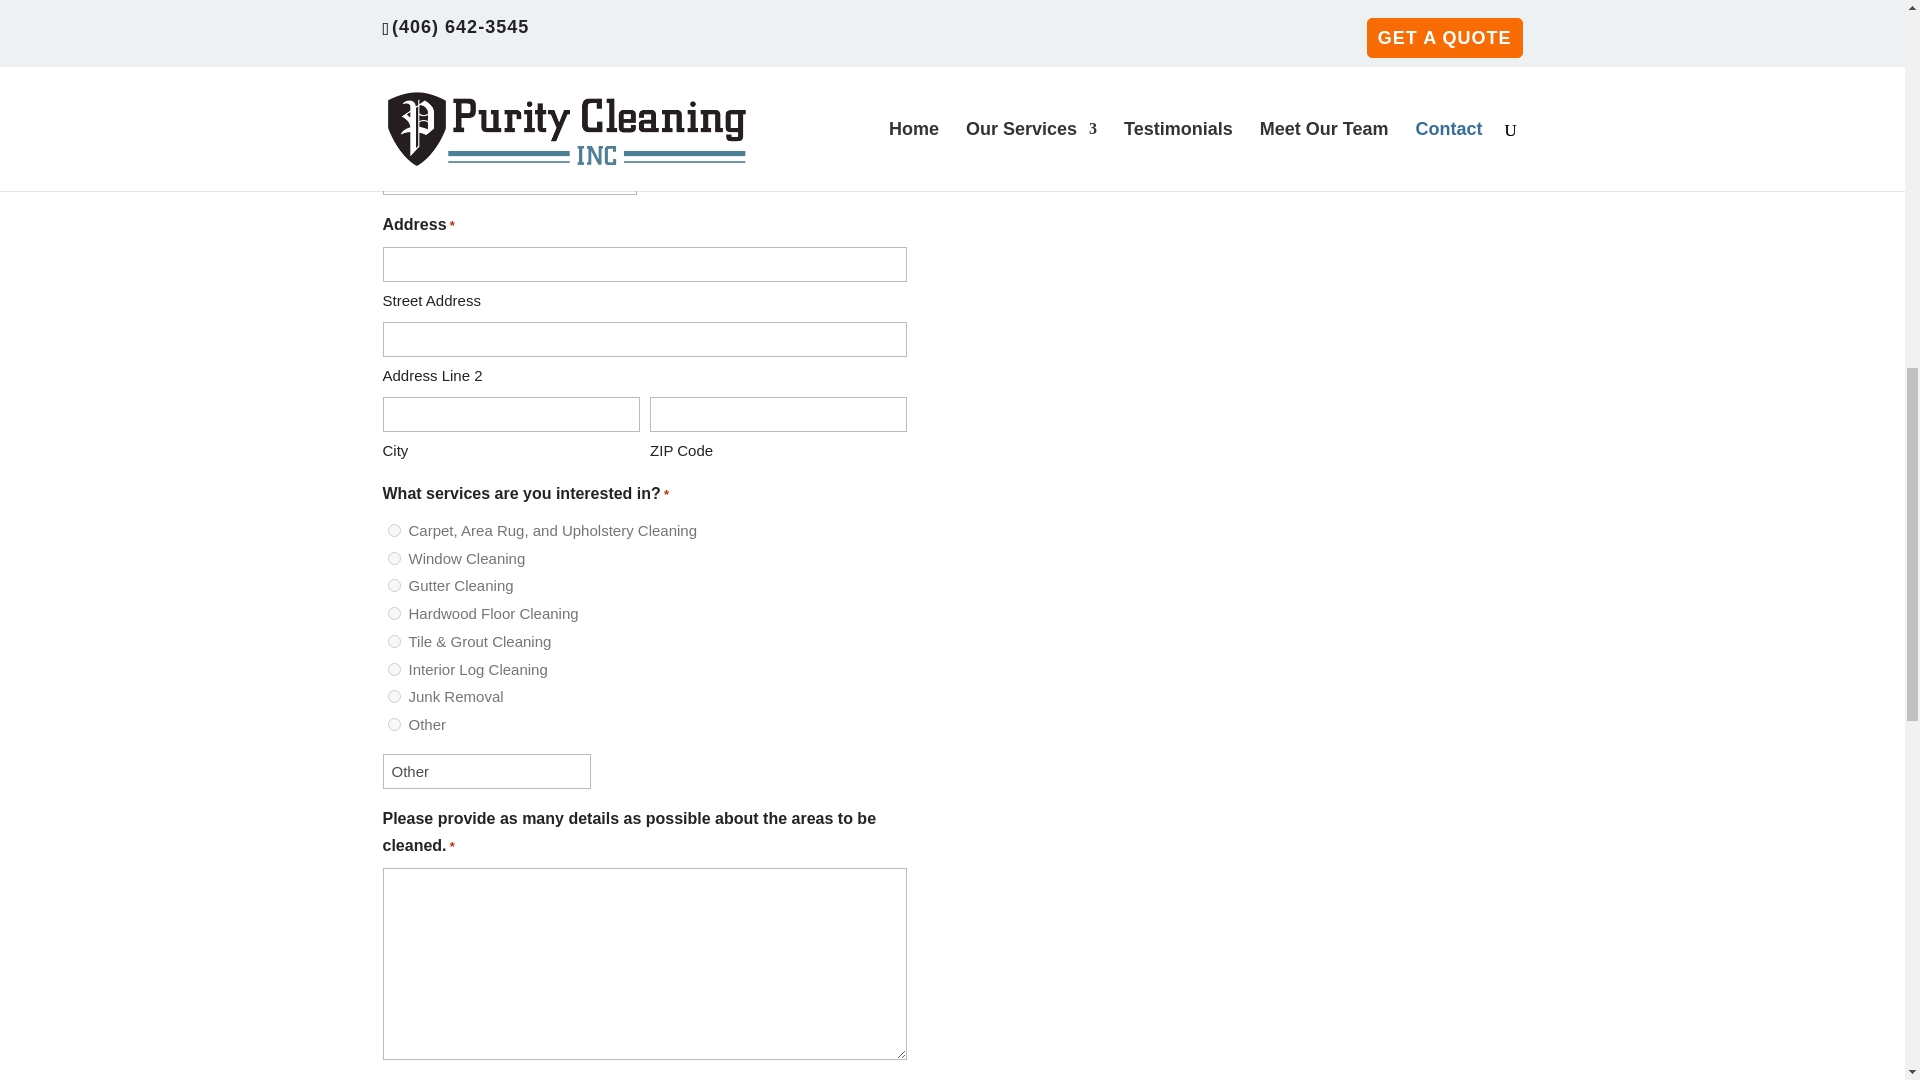 This screenshot has height=1080, width=1920. Describe the element at coordinates (394, 584) in the screenshot. I see `Gutter Cleaning` at that location.